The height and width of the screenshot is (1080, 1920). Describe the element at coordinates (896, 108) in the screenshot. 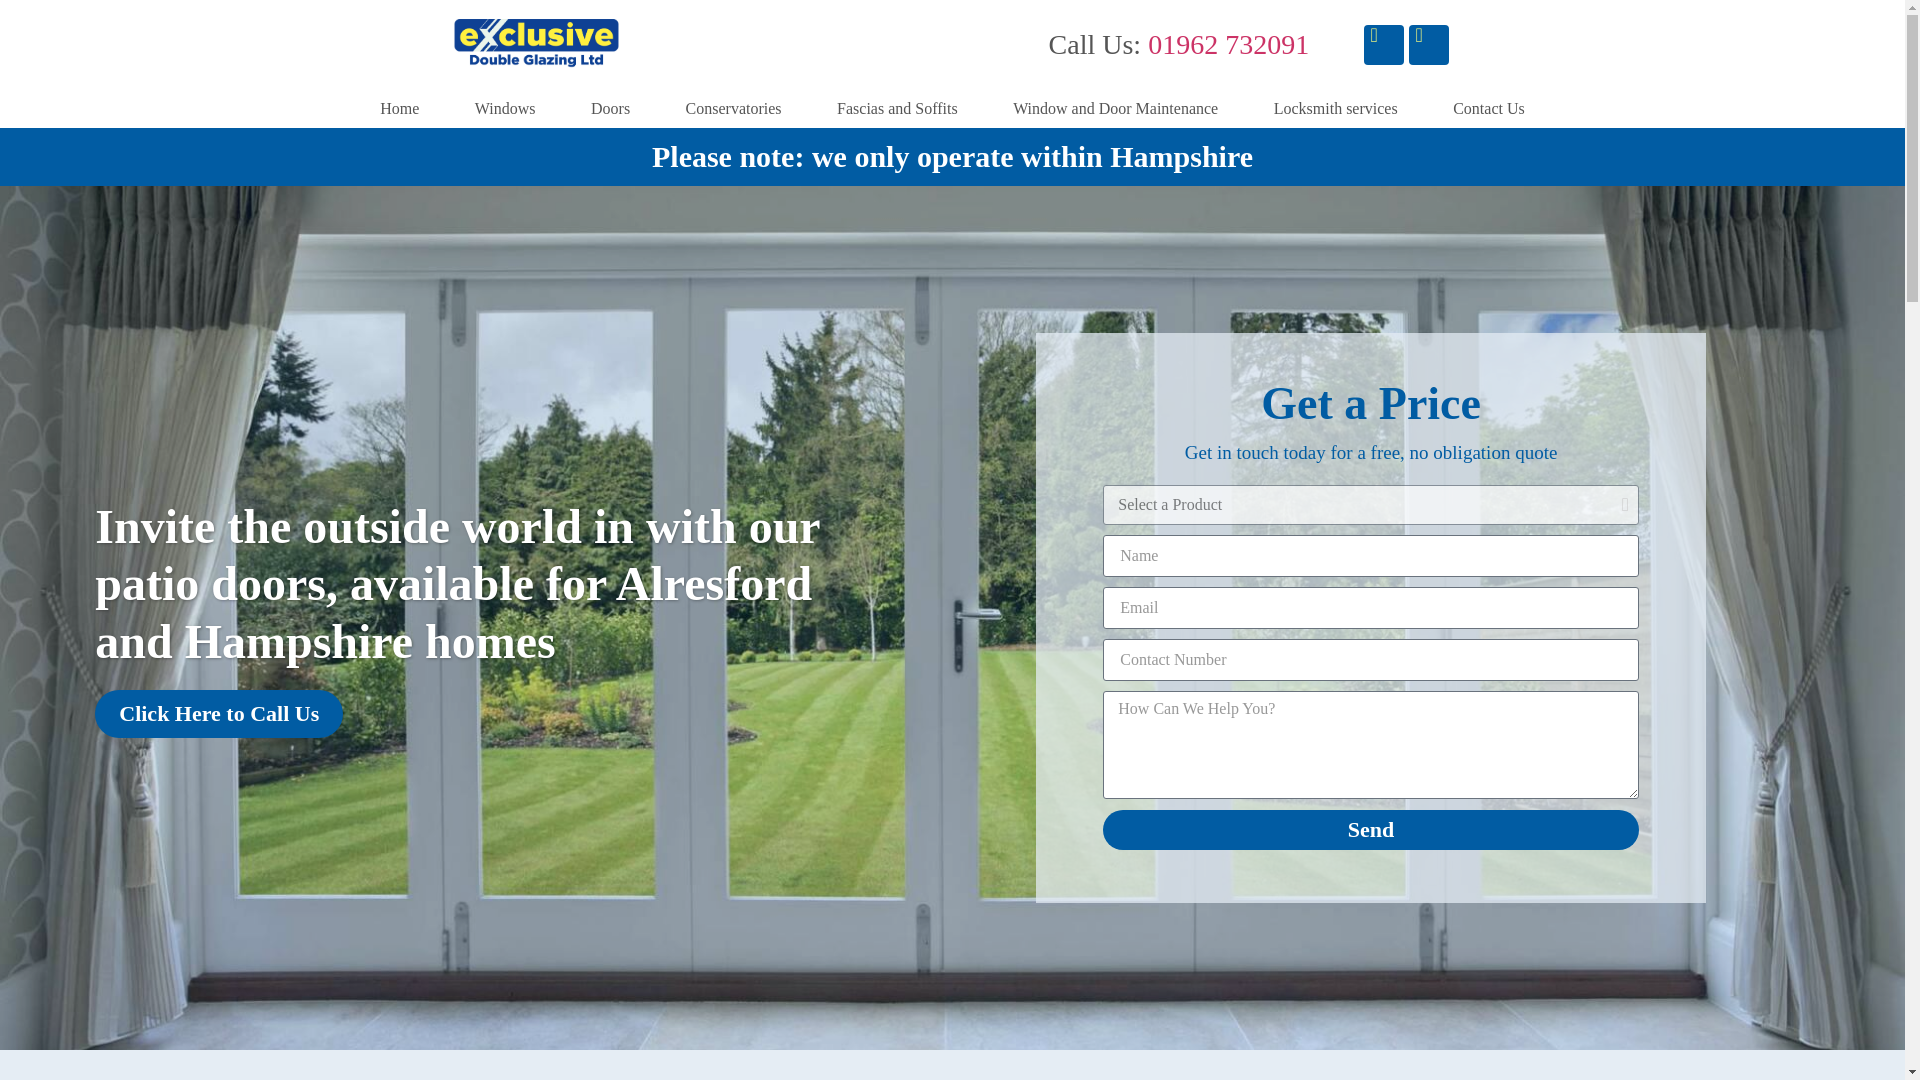

I see `Fascias and Soffits` at that location.